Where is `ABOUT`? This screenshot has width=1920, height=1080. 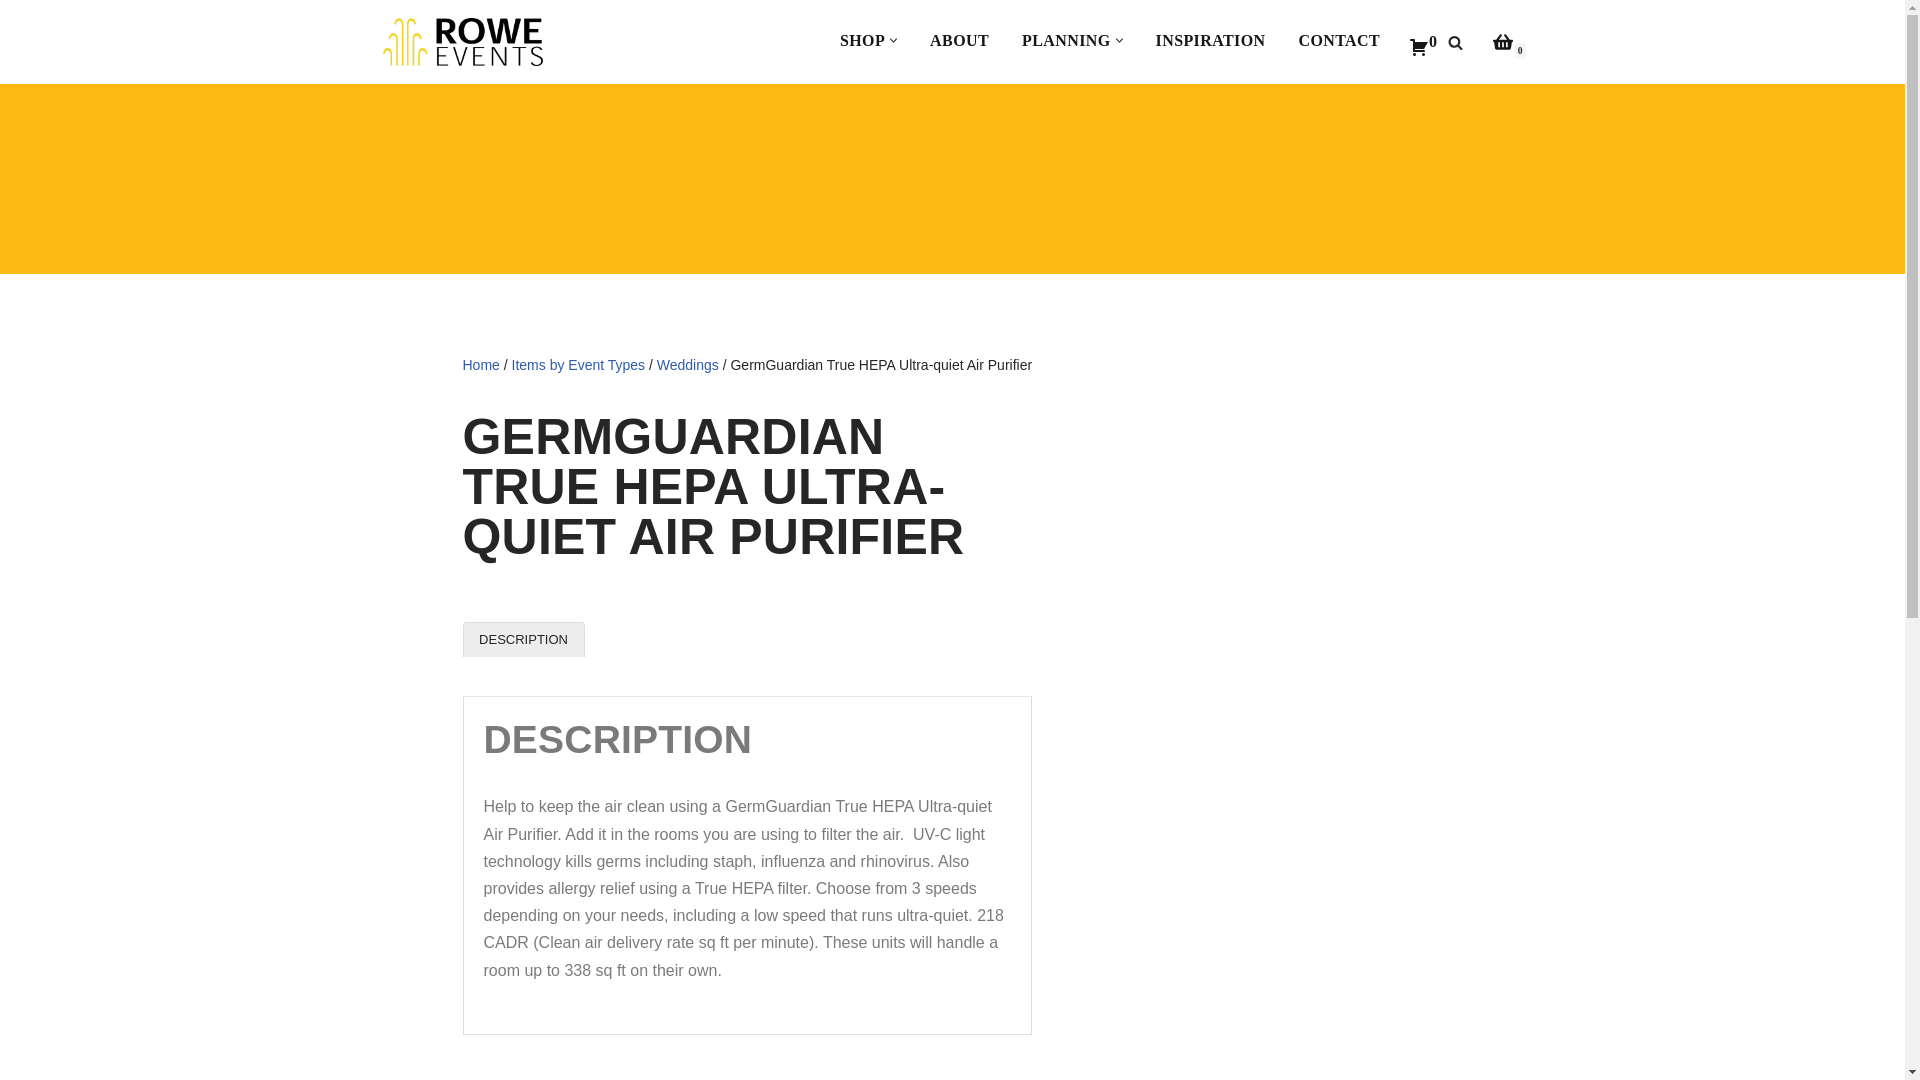 ABOUT is located at coordinates (958, 40).